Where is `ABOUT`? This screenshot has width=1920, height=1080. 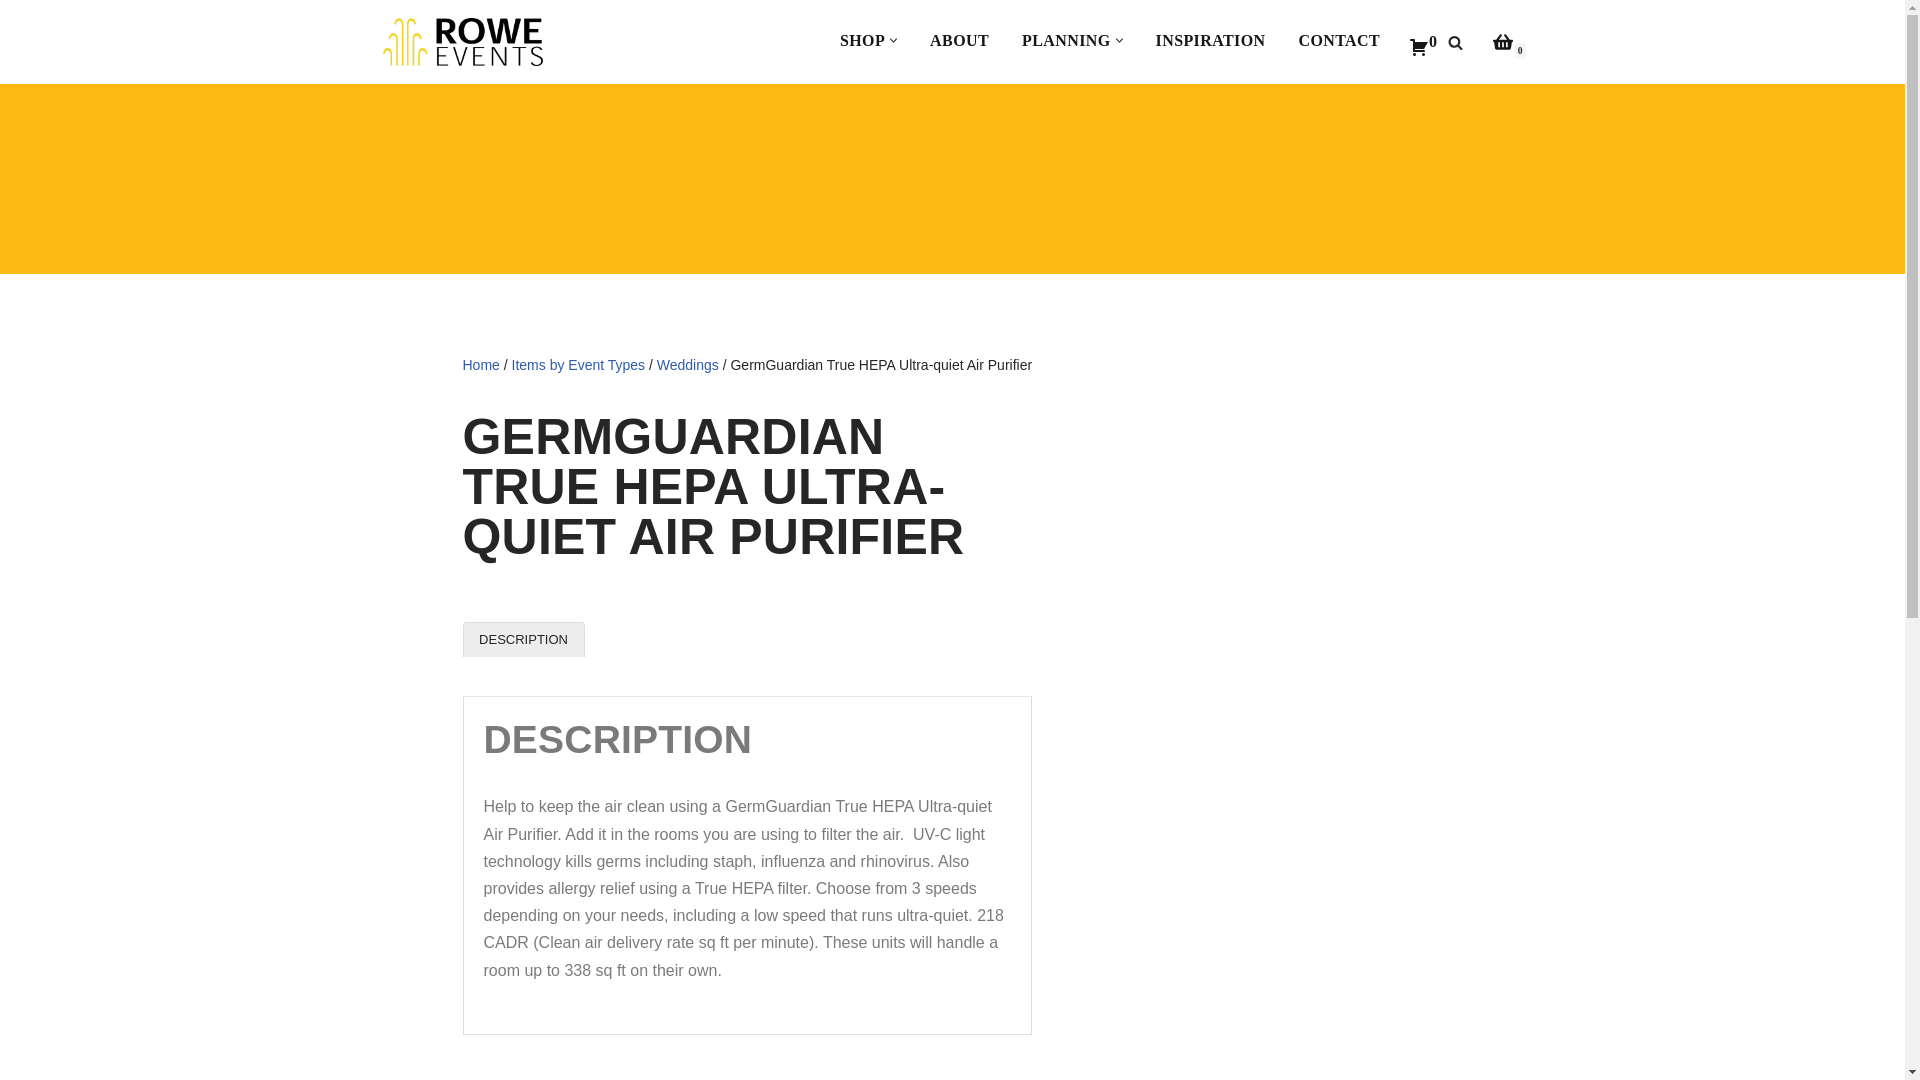 ABOUT is located at coordinates (958, 40).